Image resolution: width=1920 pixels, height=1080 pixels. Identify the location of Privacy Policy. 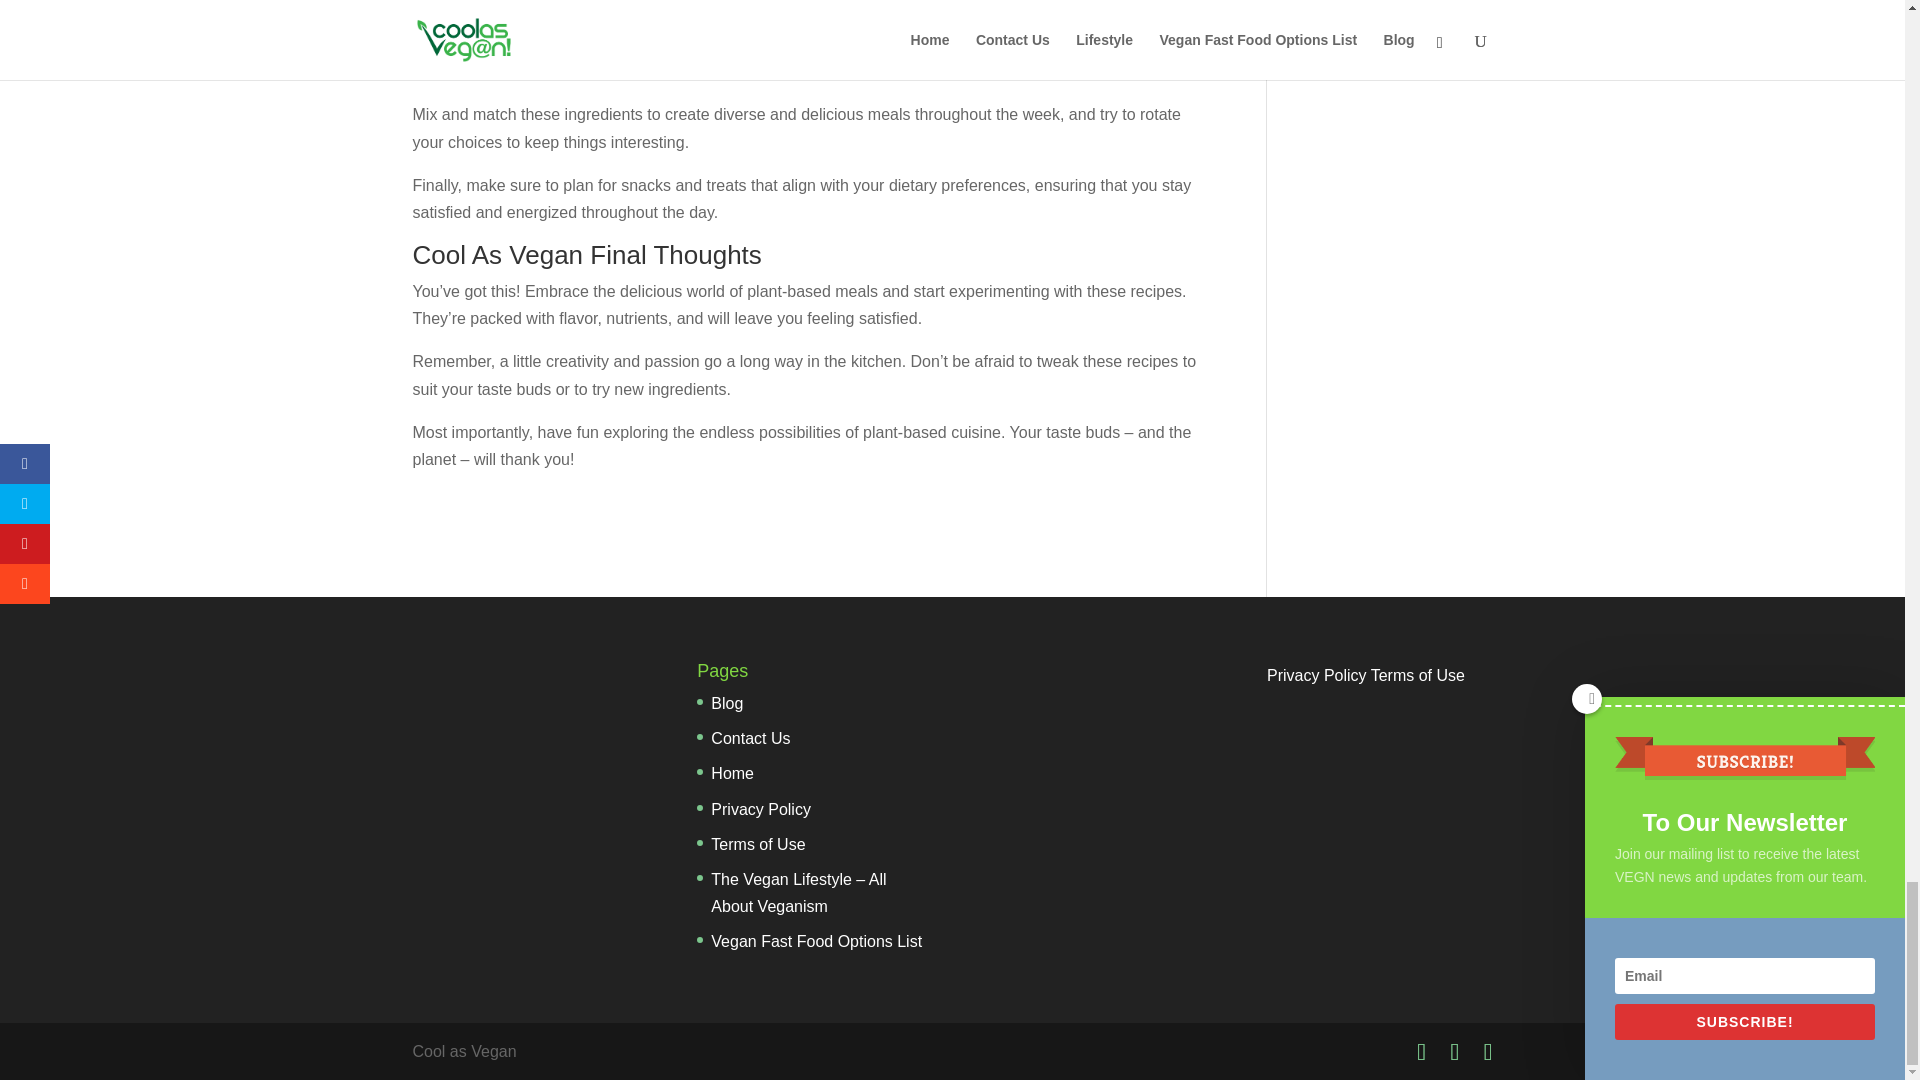
(760, 809).